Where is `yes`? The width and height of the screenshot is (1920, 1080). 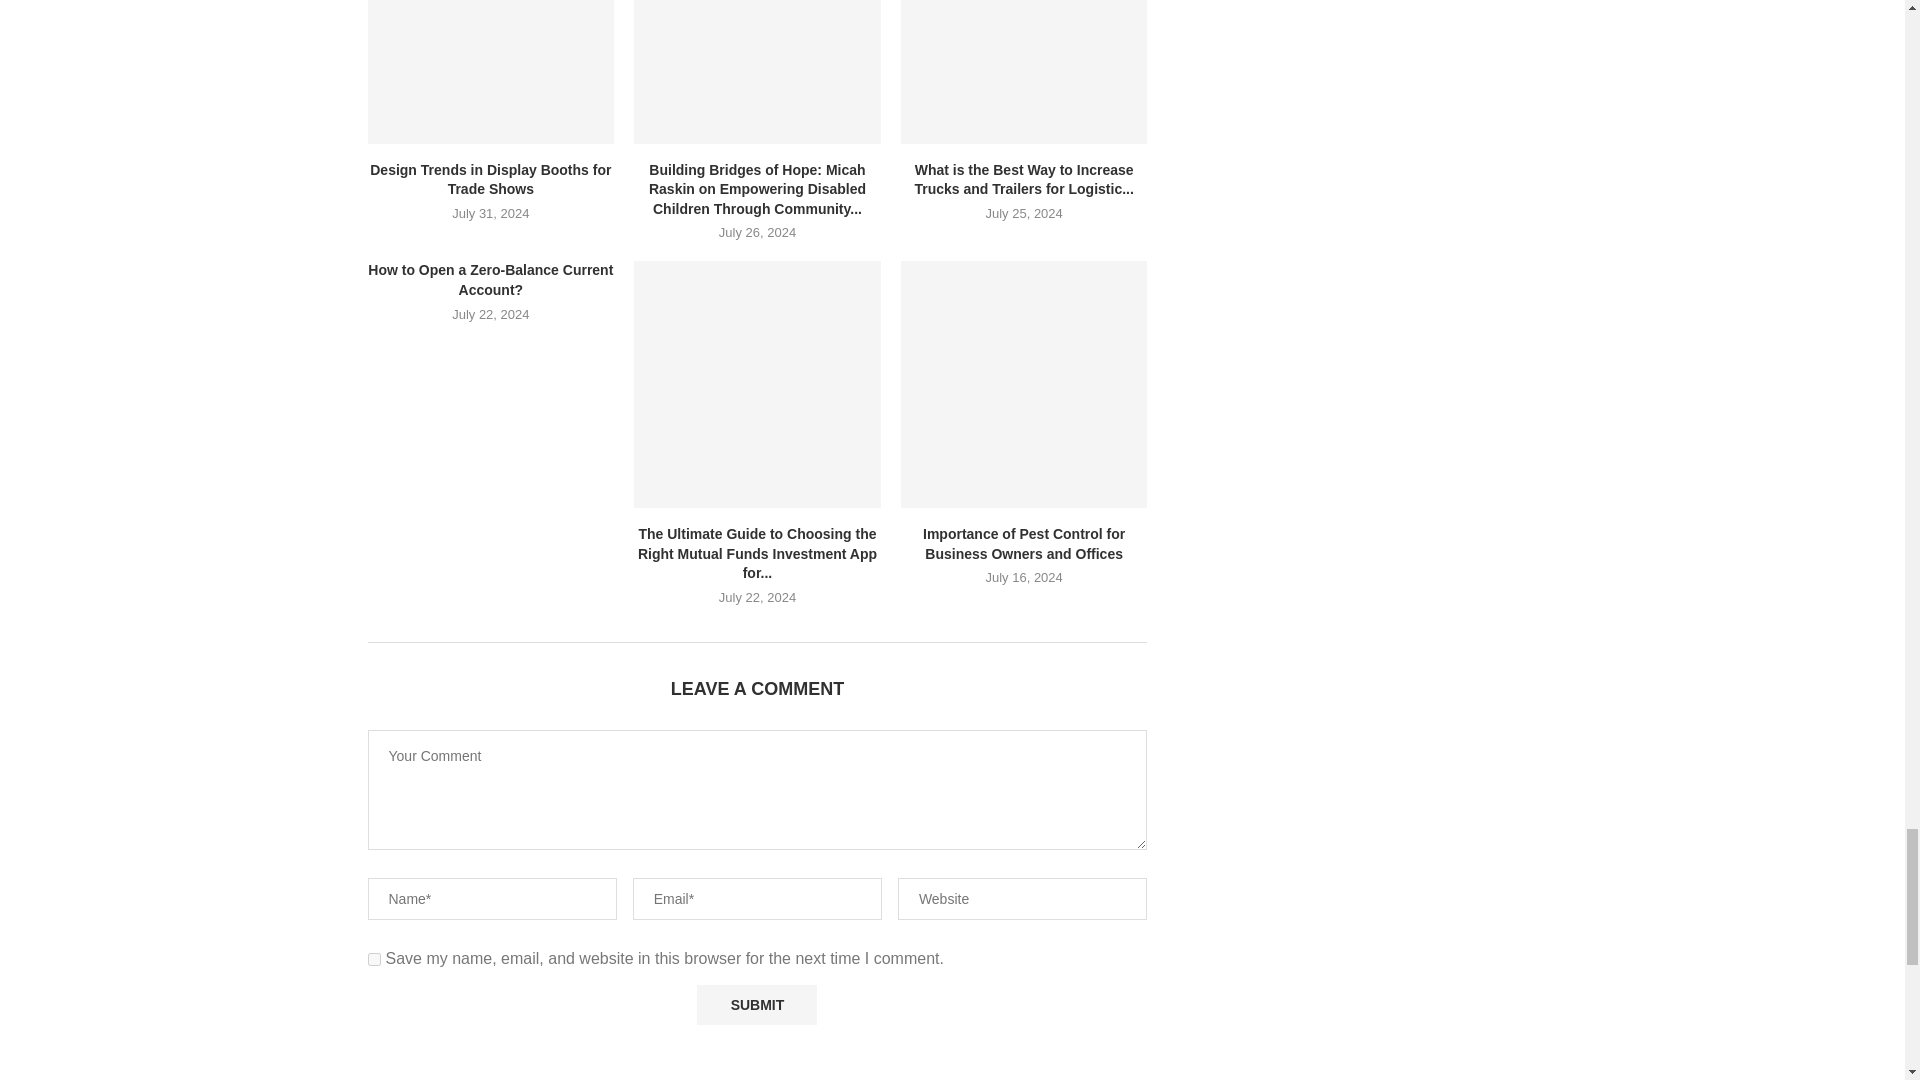
yes is located at coordinates (374, 958).